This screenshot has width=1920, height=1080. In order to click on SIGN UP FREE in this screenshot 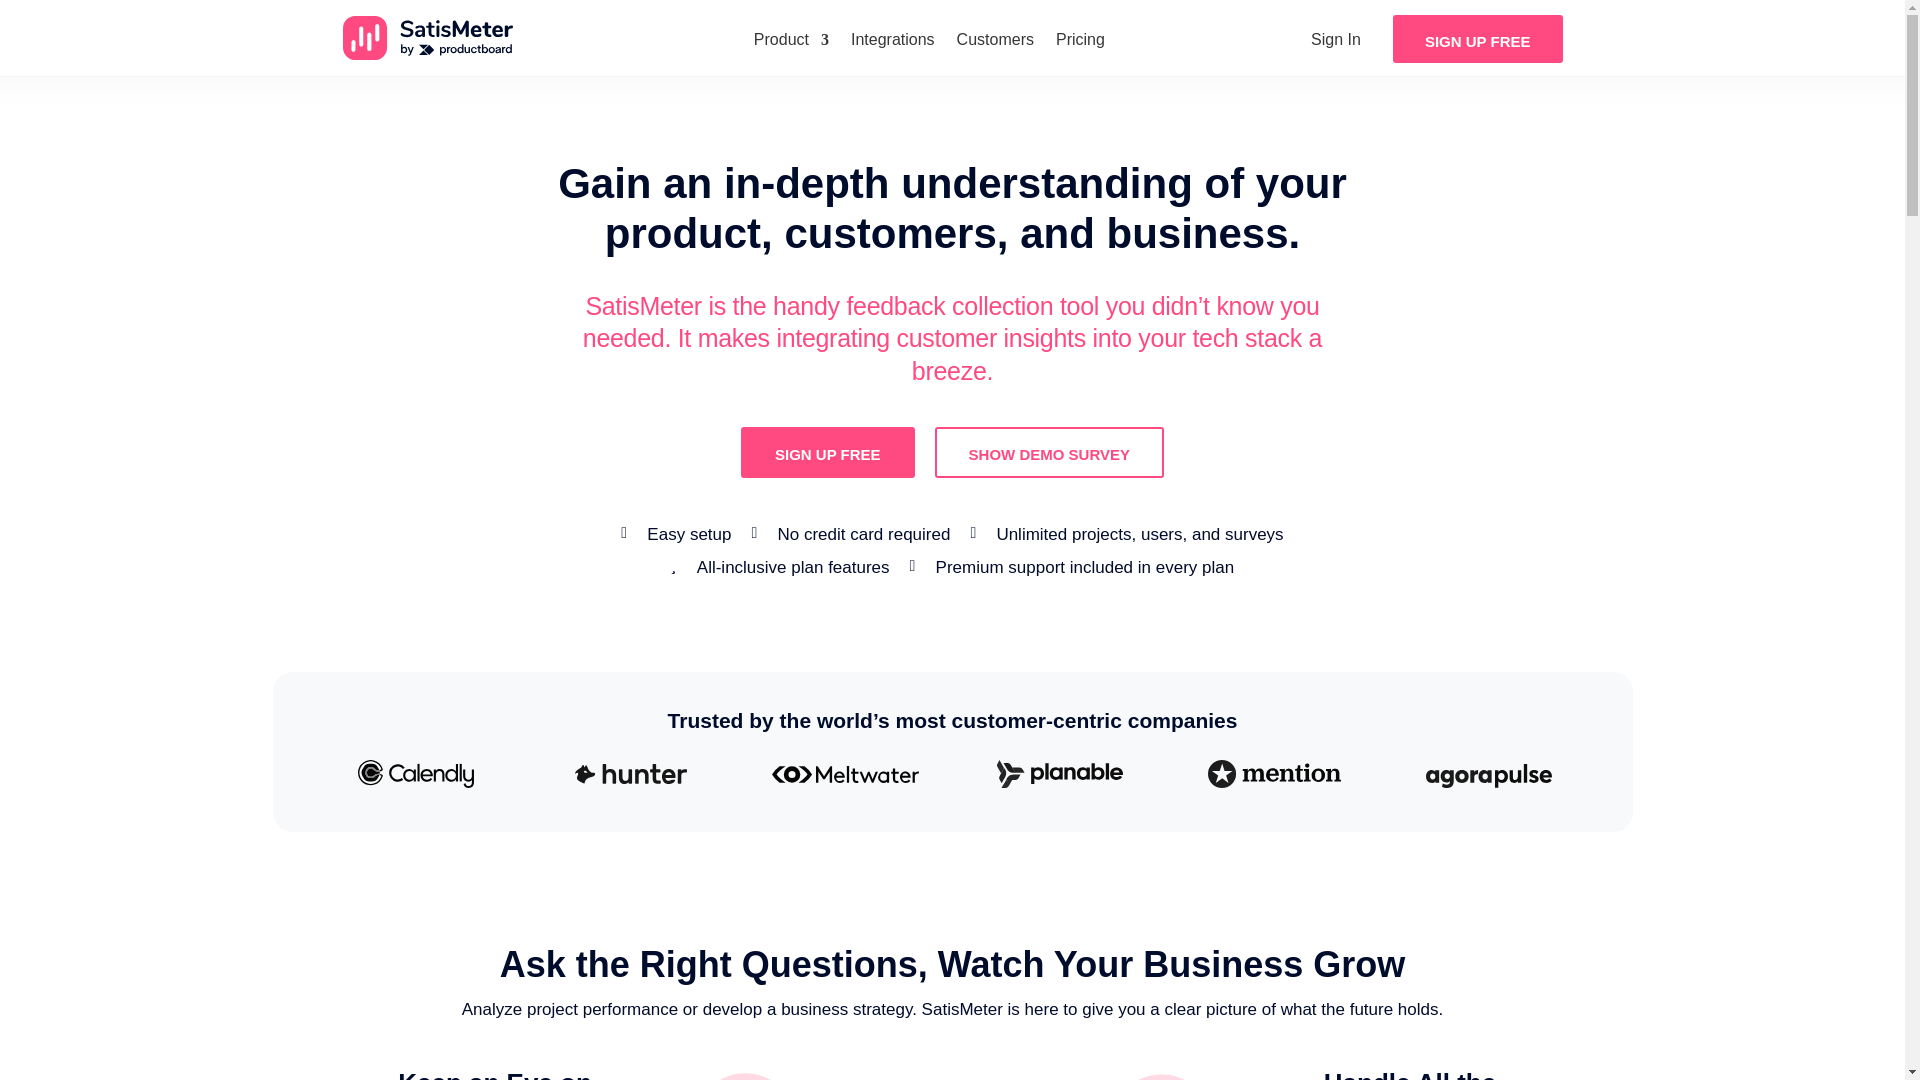, I will do `click(828, 452)`.